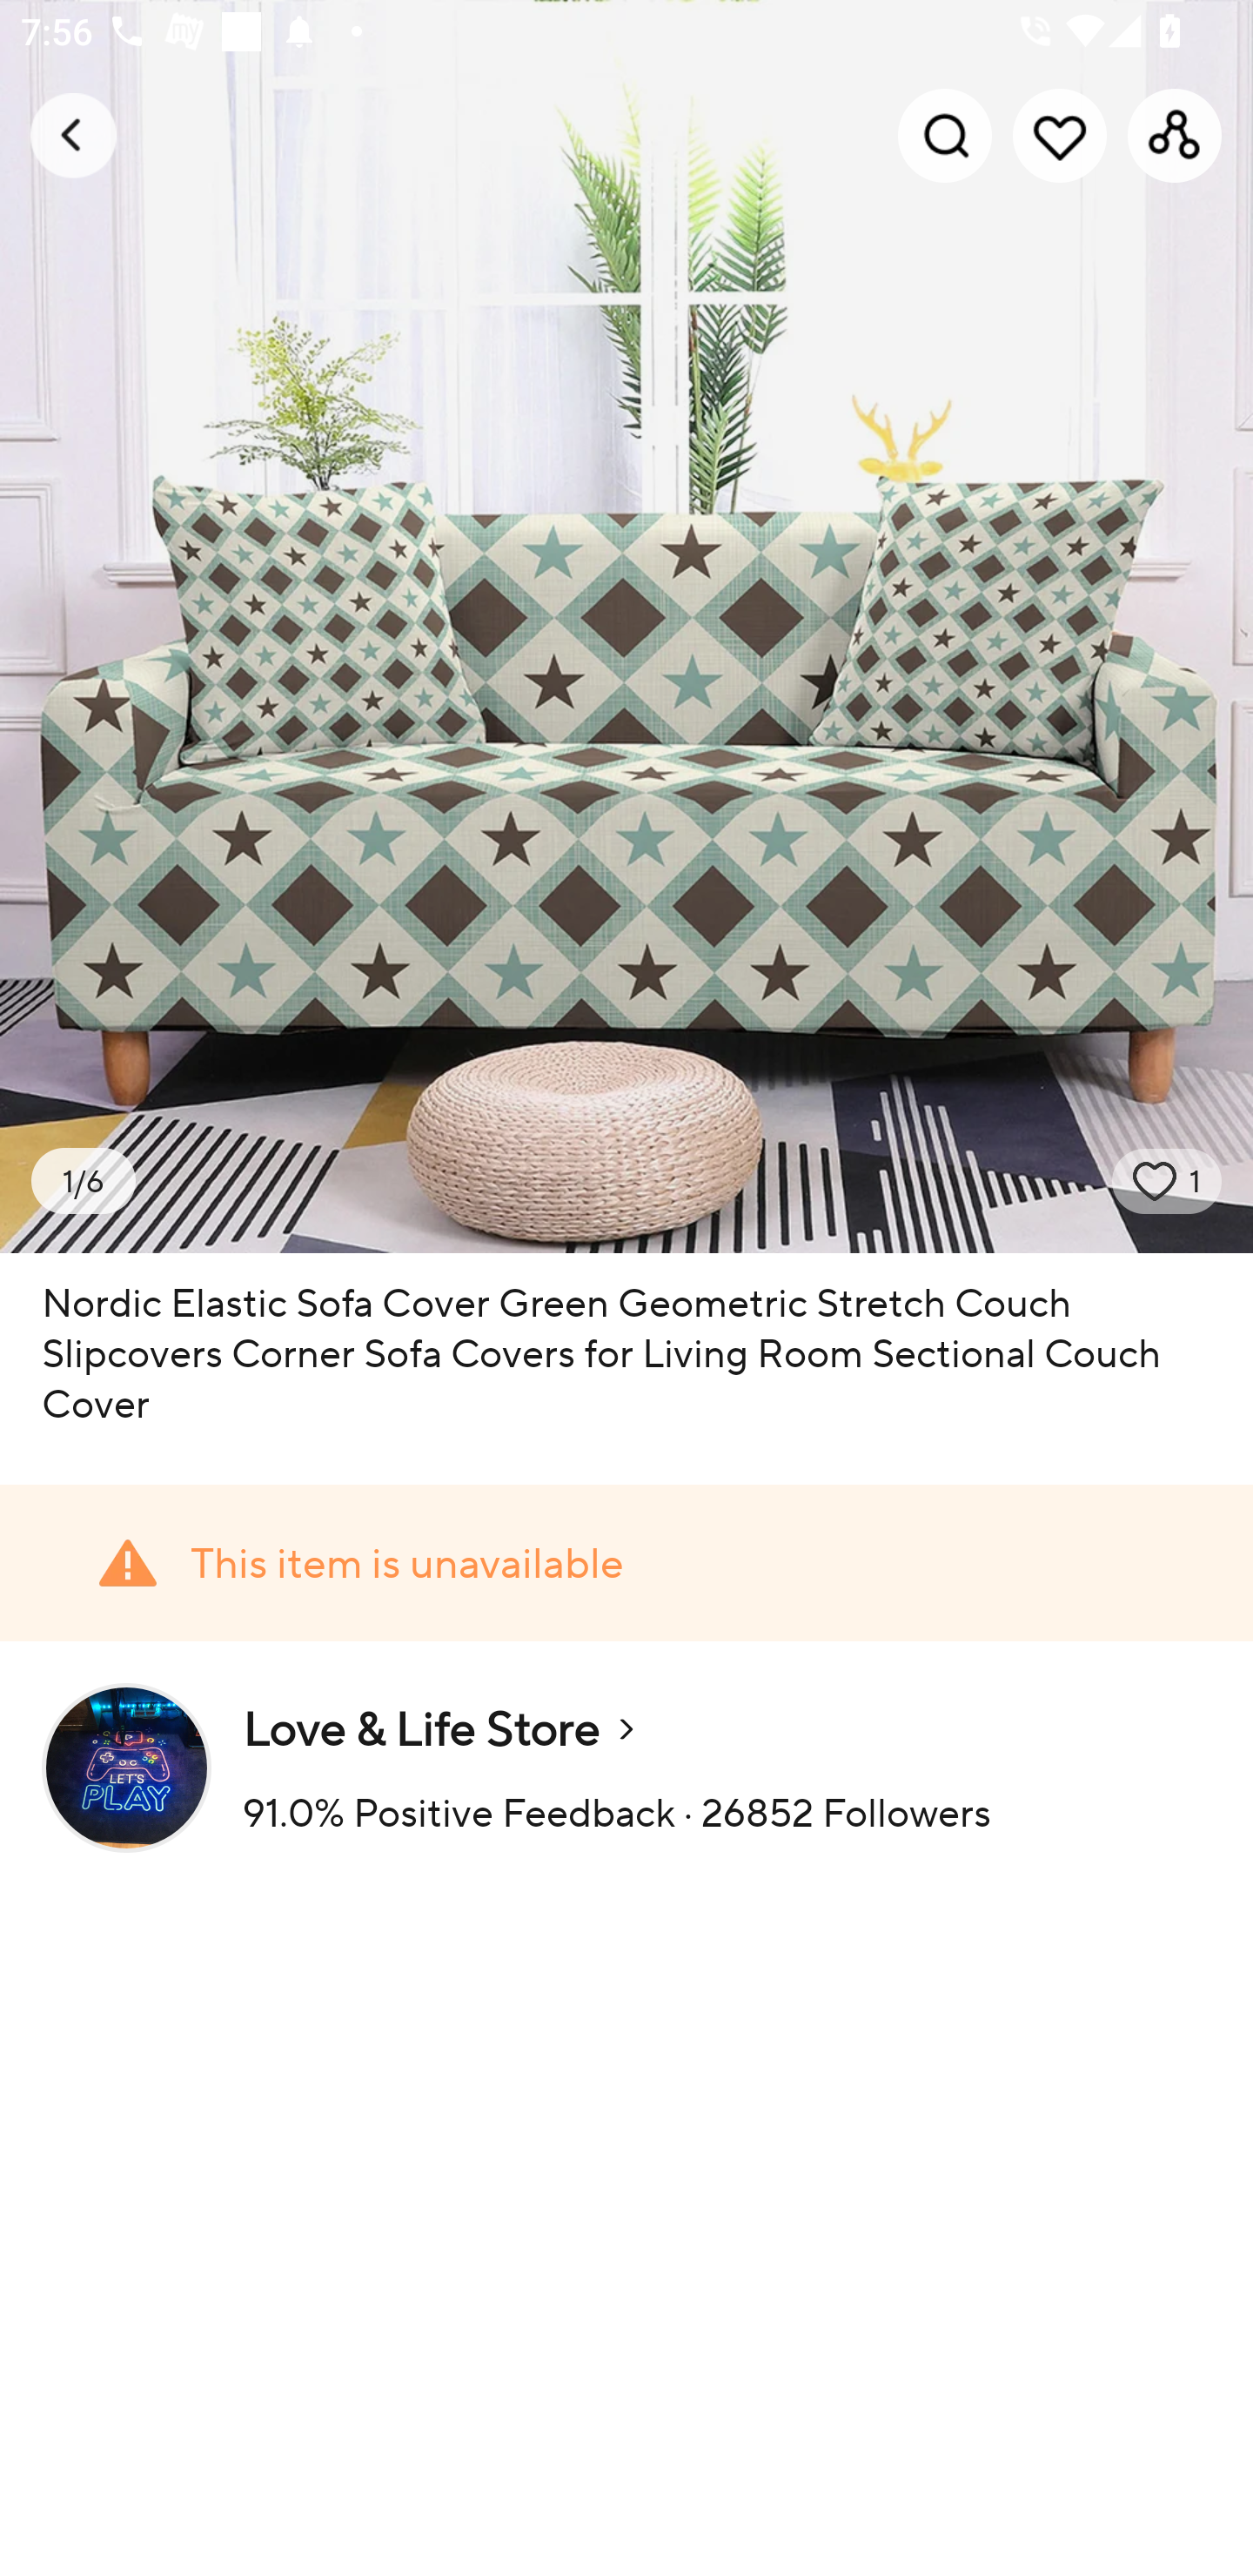  What do you see at coordinates (73, 135) in the screenshot?
I see `Navigate up` at bounding box center [73, 135].